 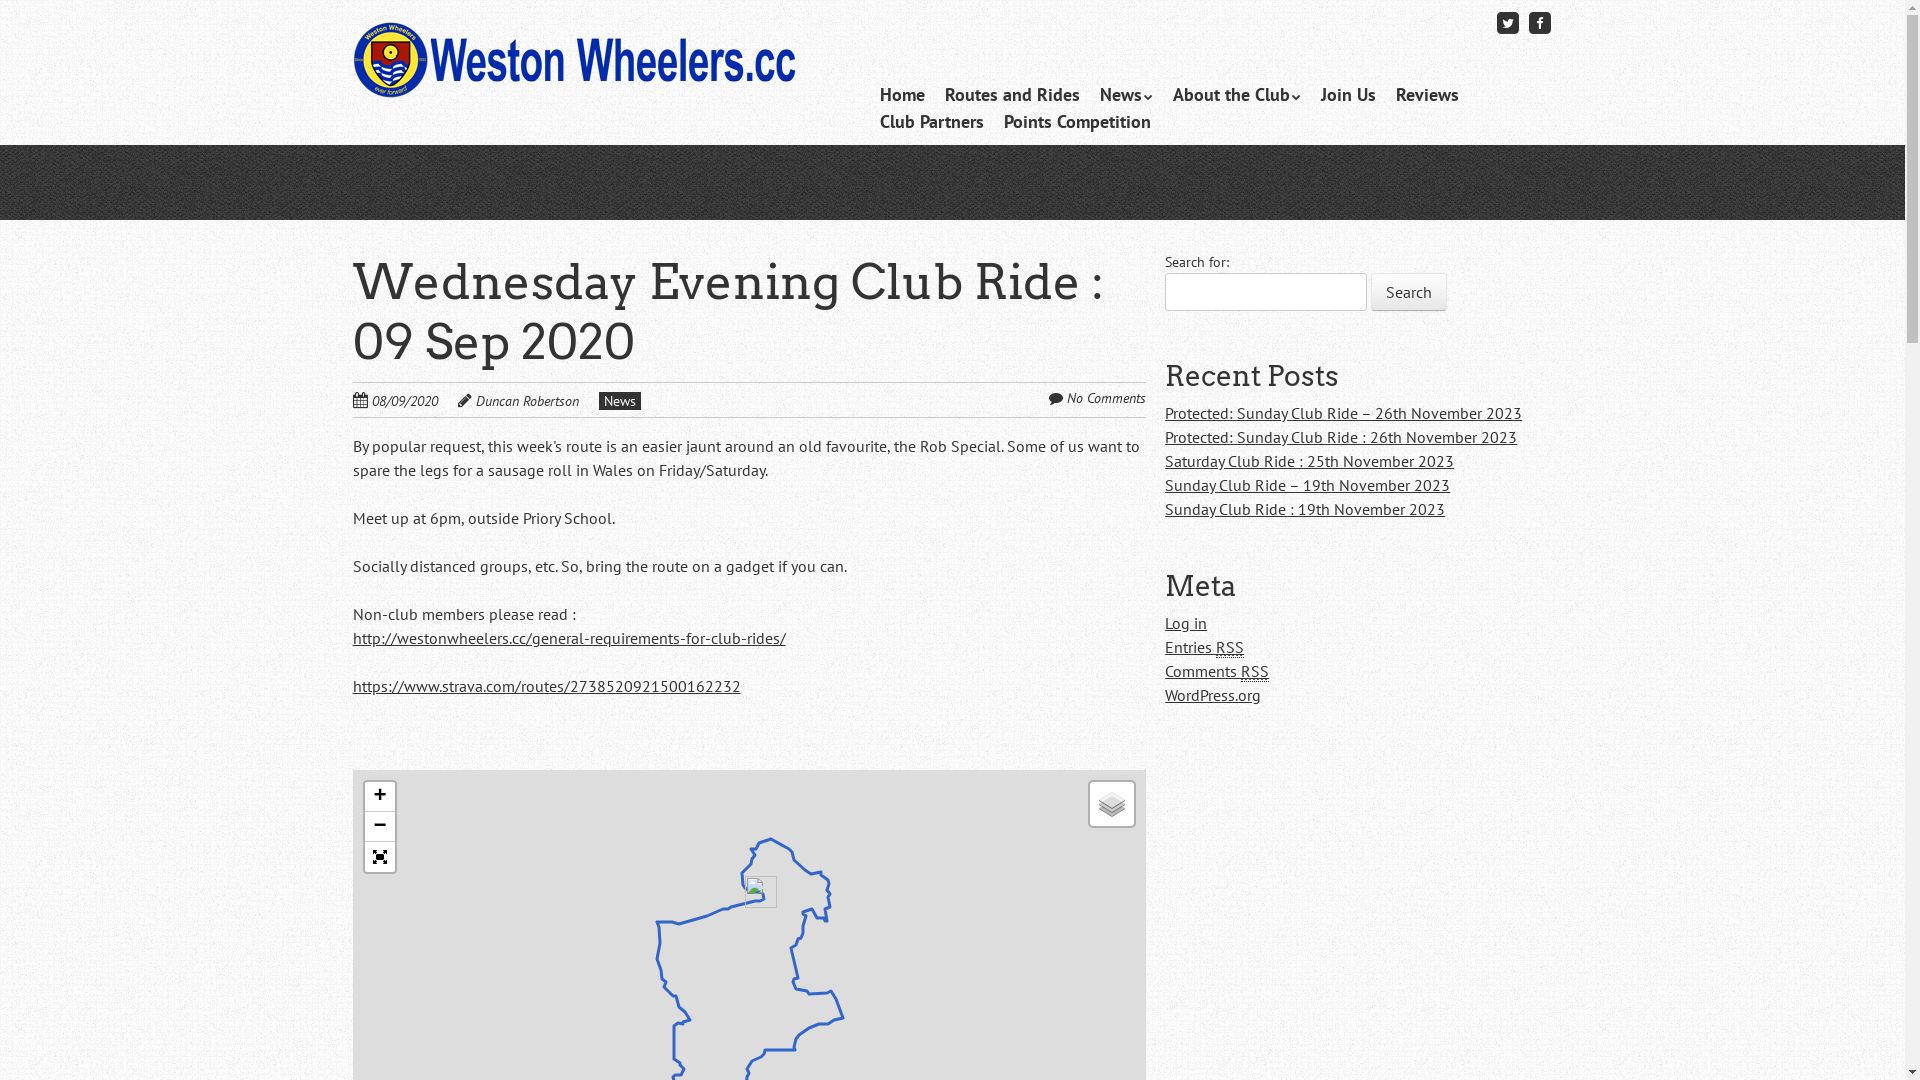 What do you see at coordinates (1106, 398) in the screenshot?
I see `No Comments` at bounding box center [1106, 398].